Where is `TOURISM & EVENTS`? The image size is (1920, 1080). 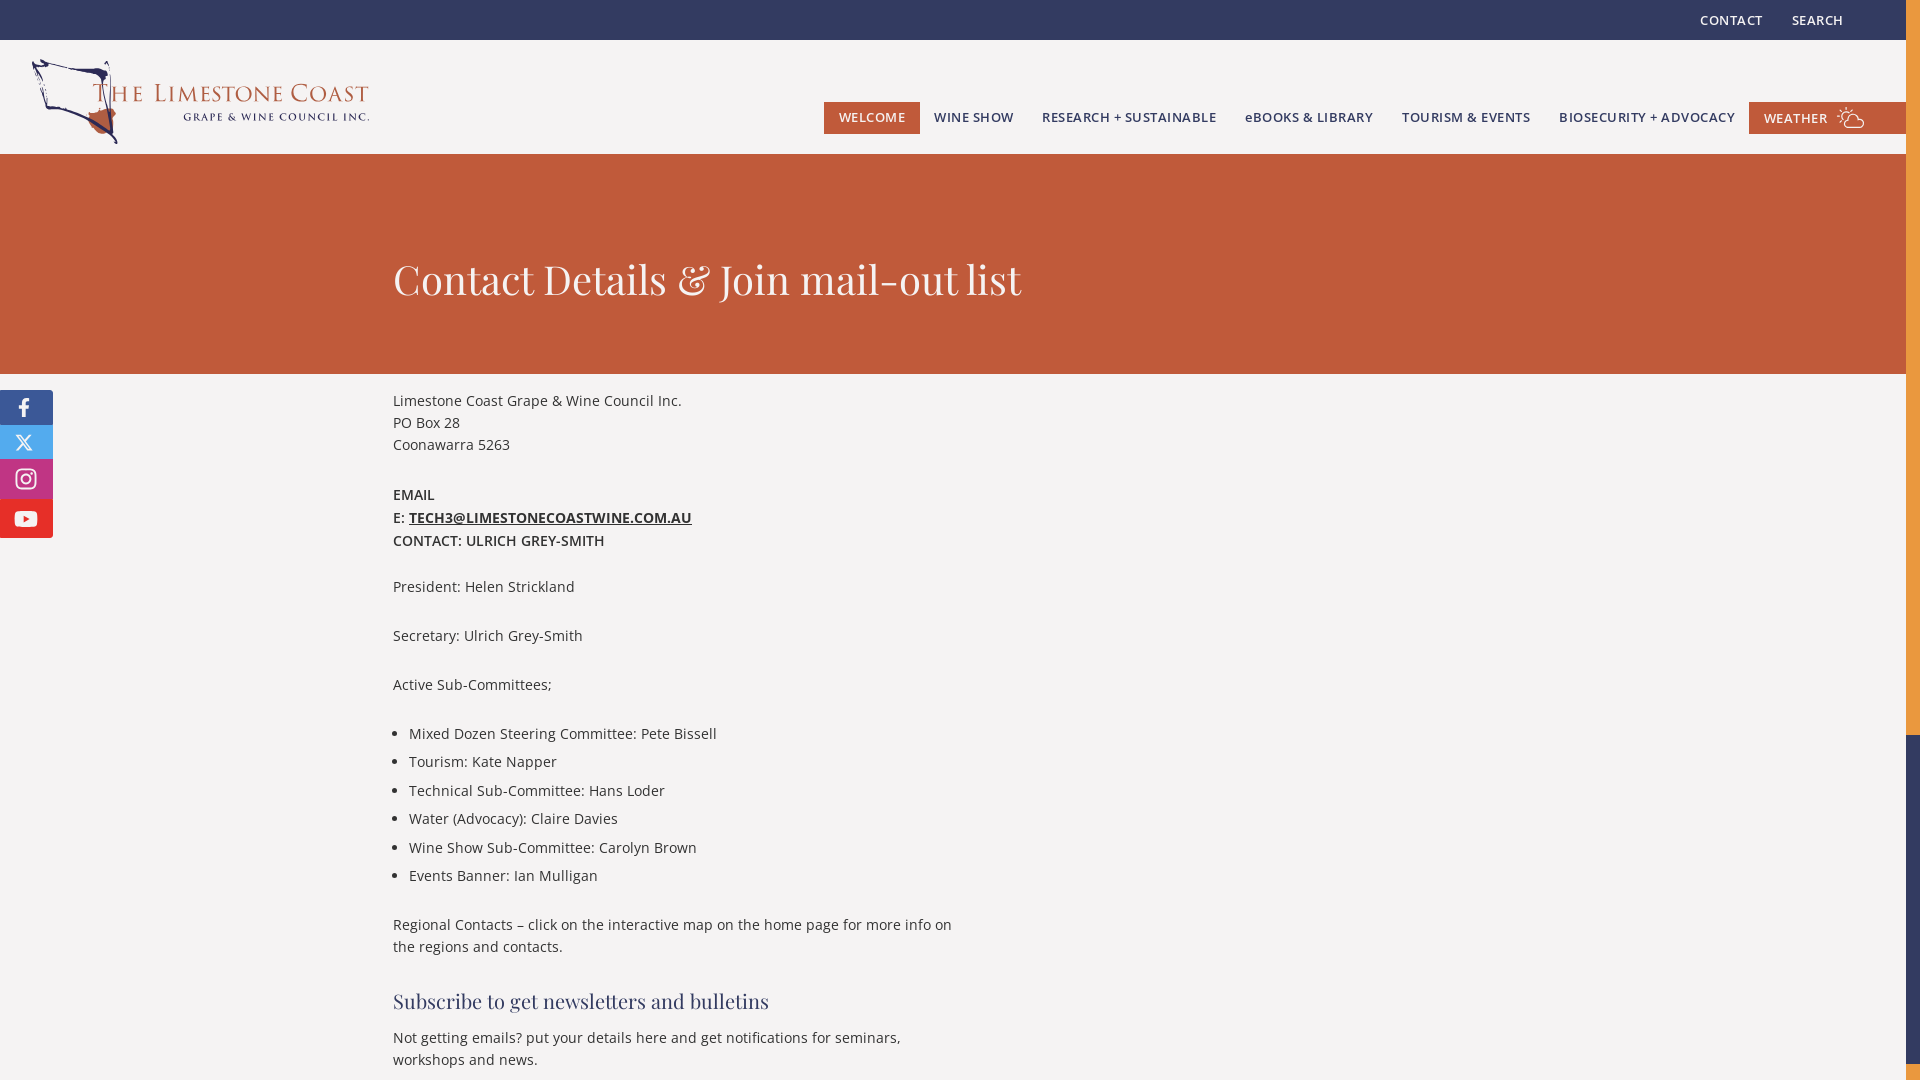 TOURISM & EVENTS is located at coordinates (1466, 118).